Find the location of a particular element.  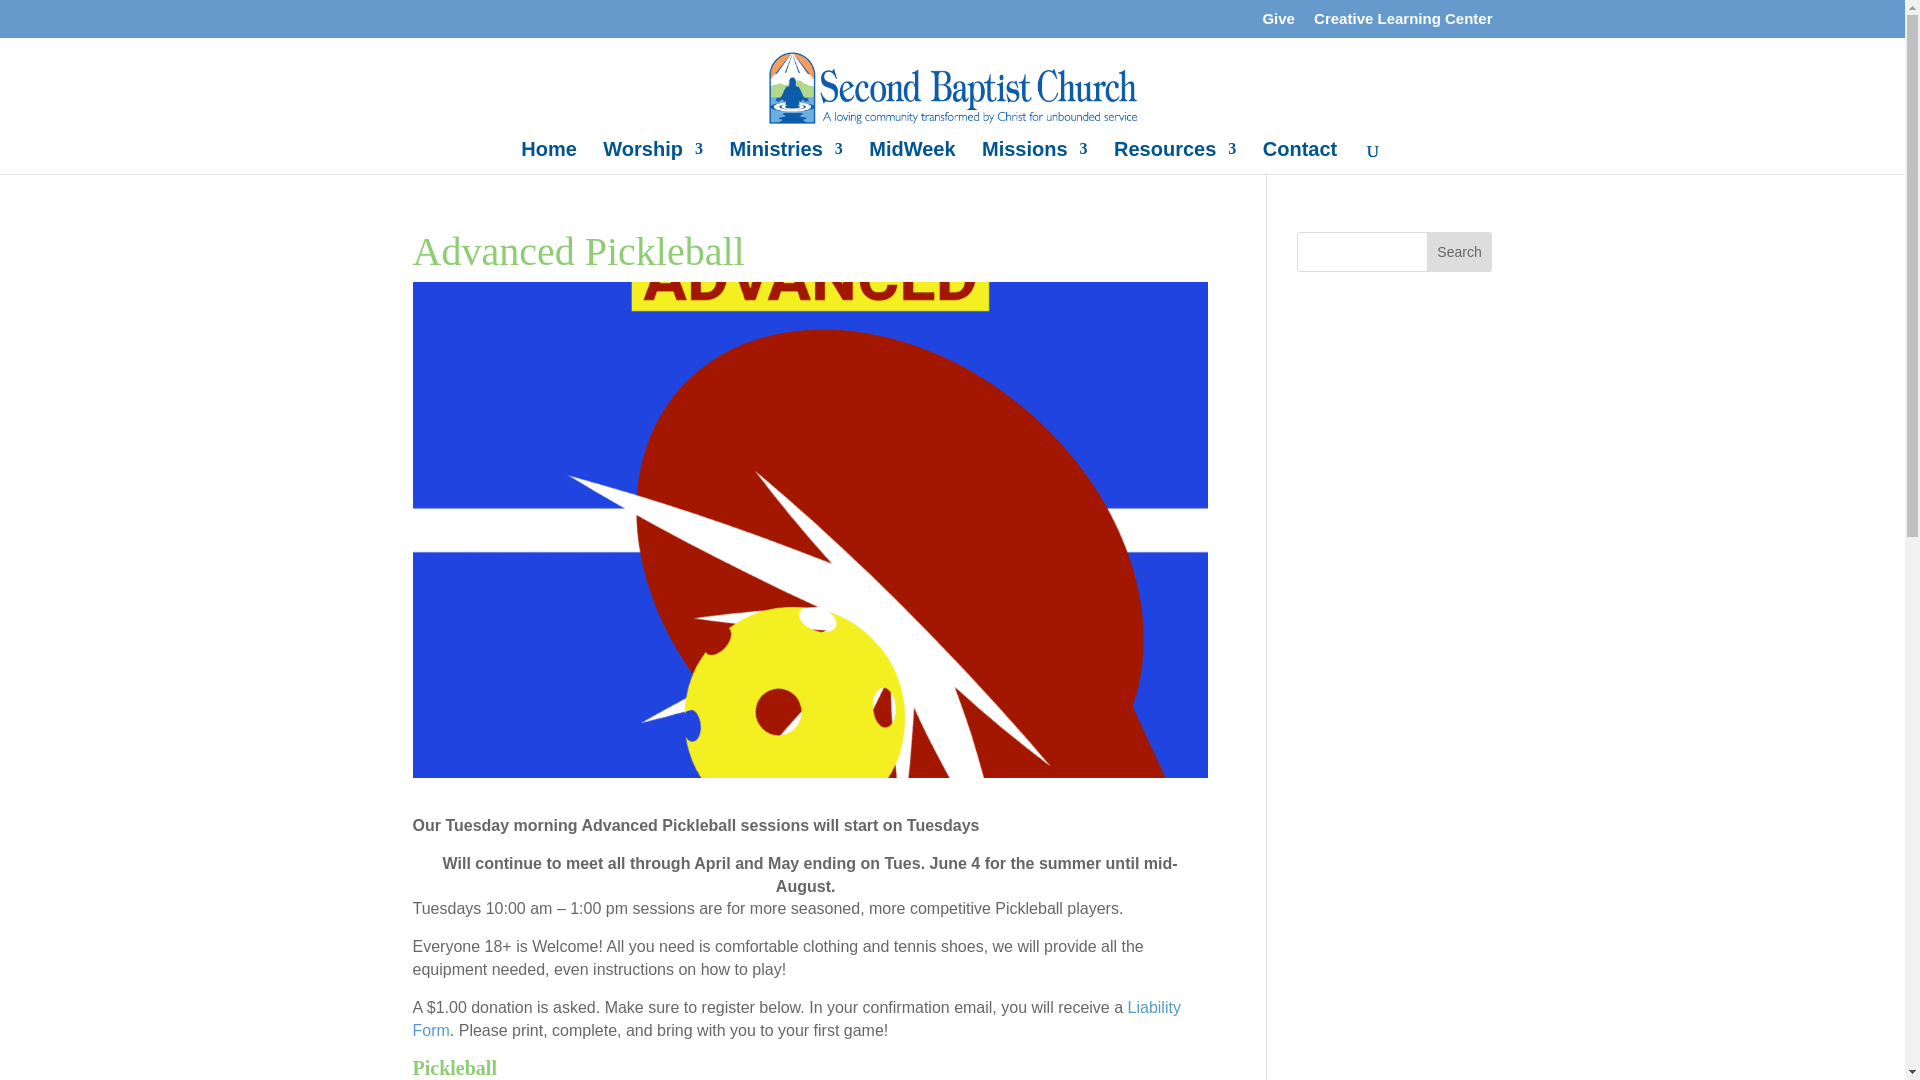

Home is located at coordinates (548, 157).